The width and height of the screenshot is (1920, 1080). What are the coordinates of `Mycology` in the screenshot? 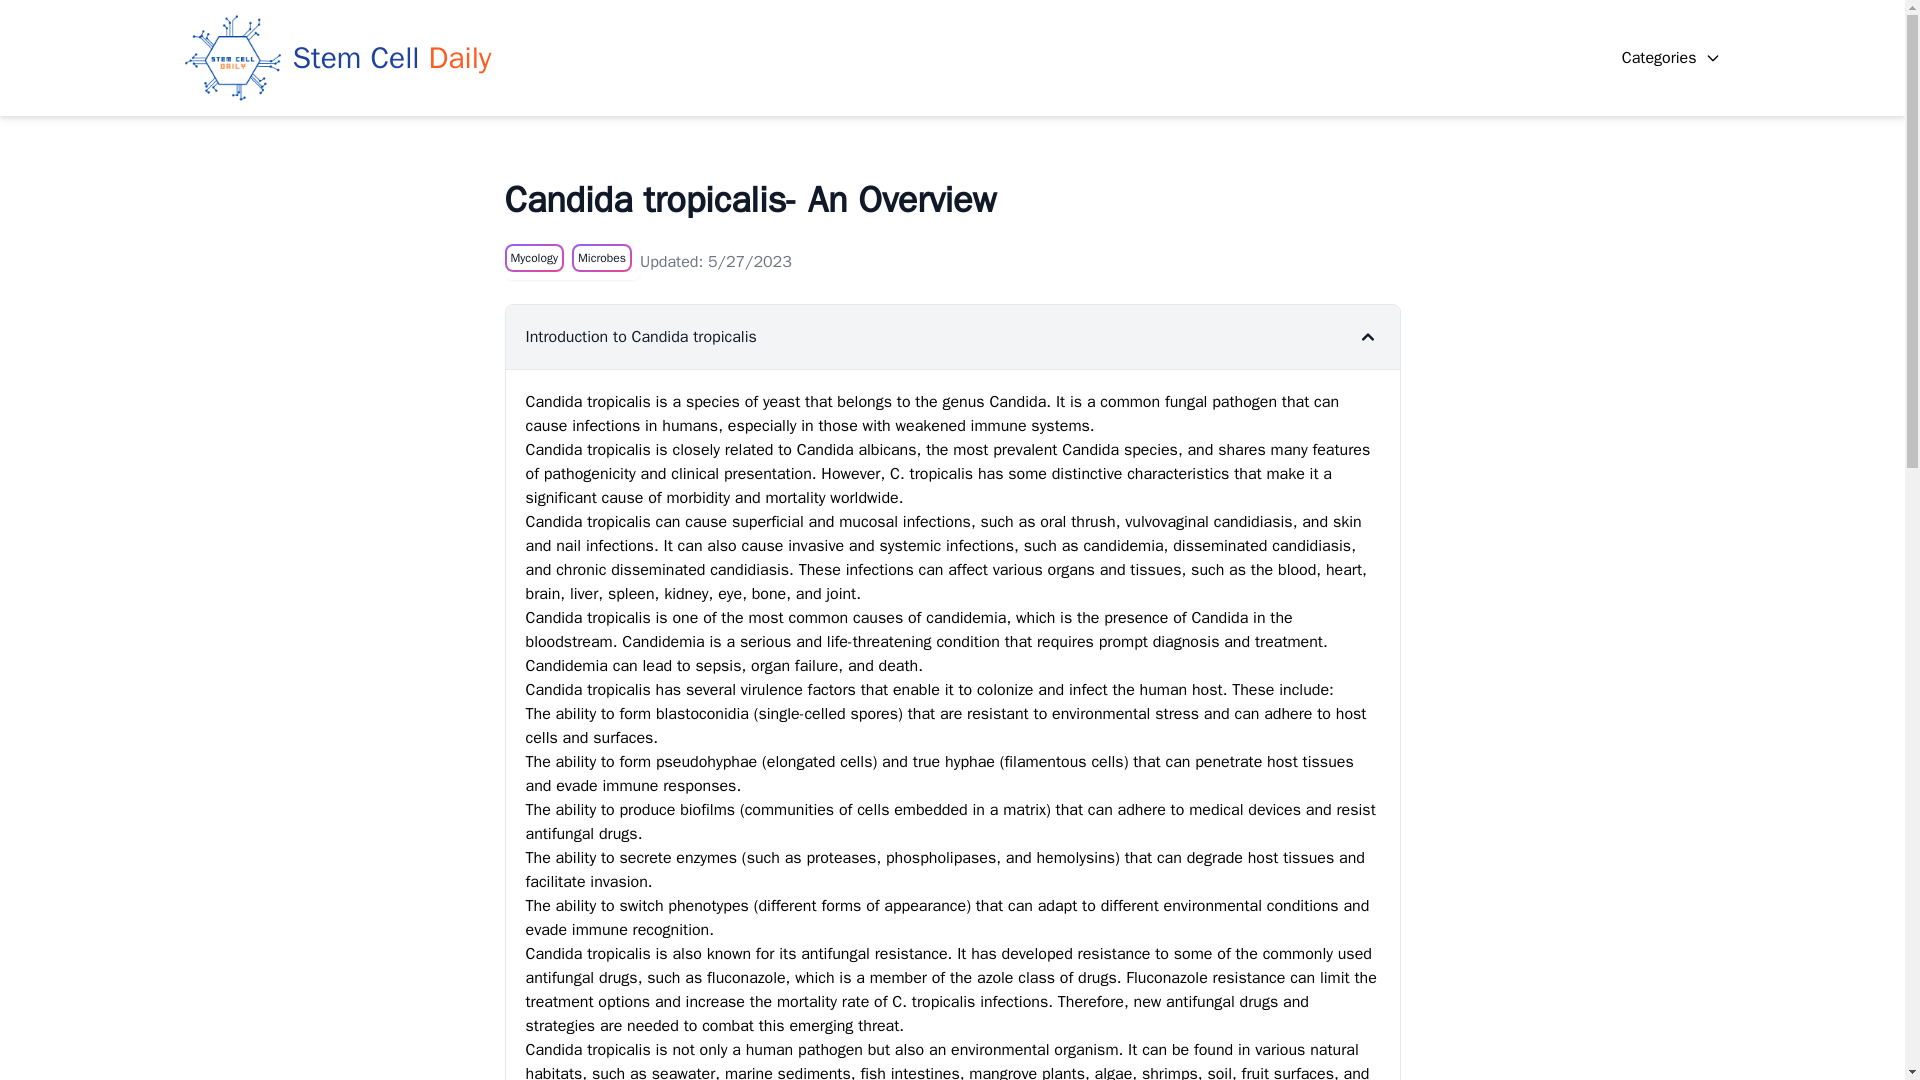 It's located at (533, 257).